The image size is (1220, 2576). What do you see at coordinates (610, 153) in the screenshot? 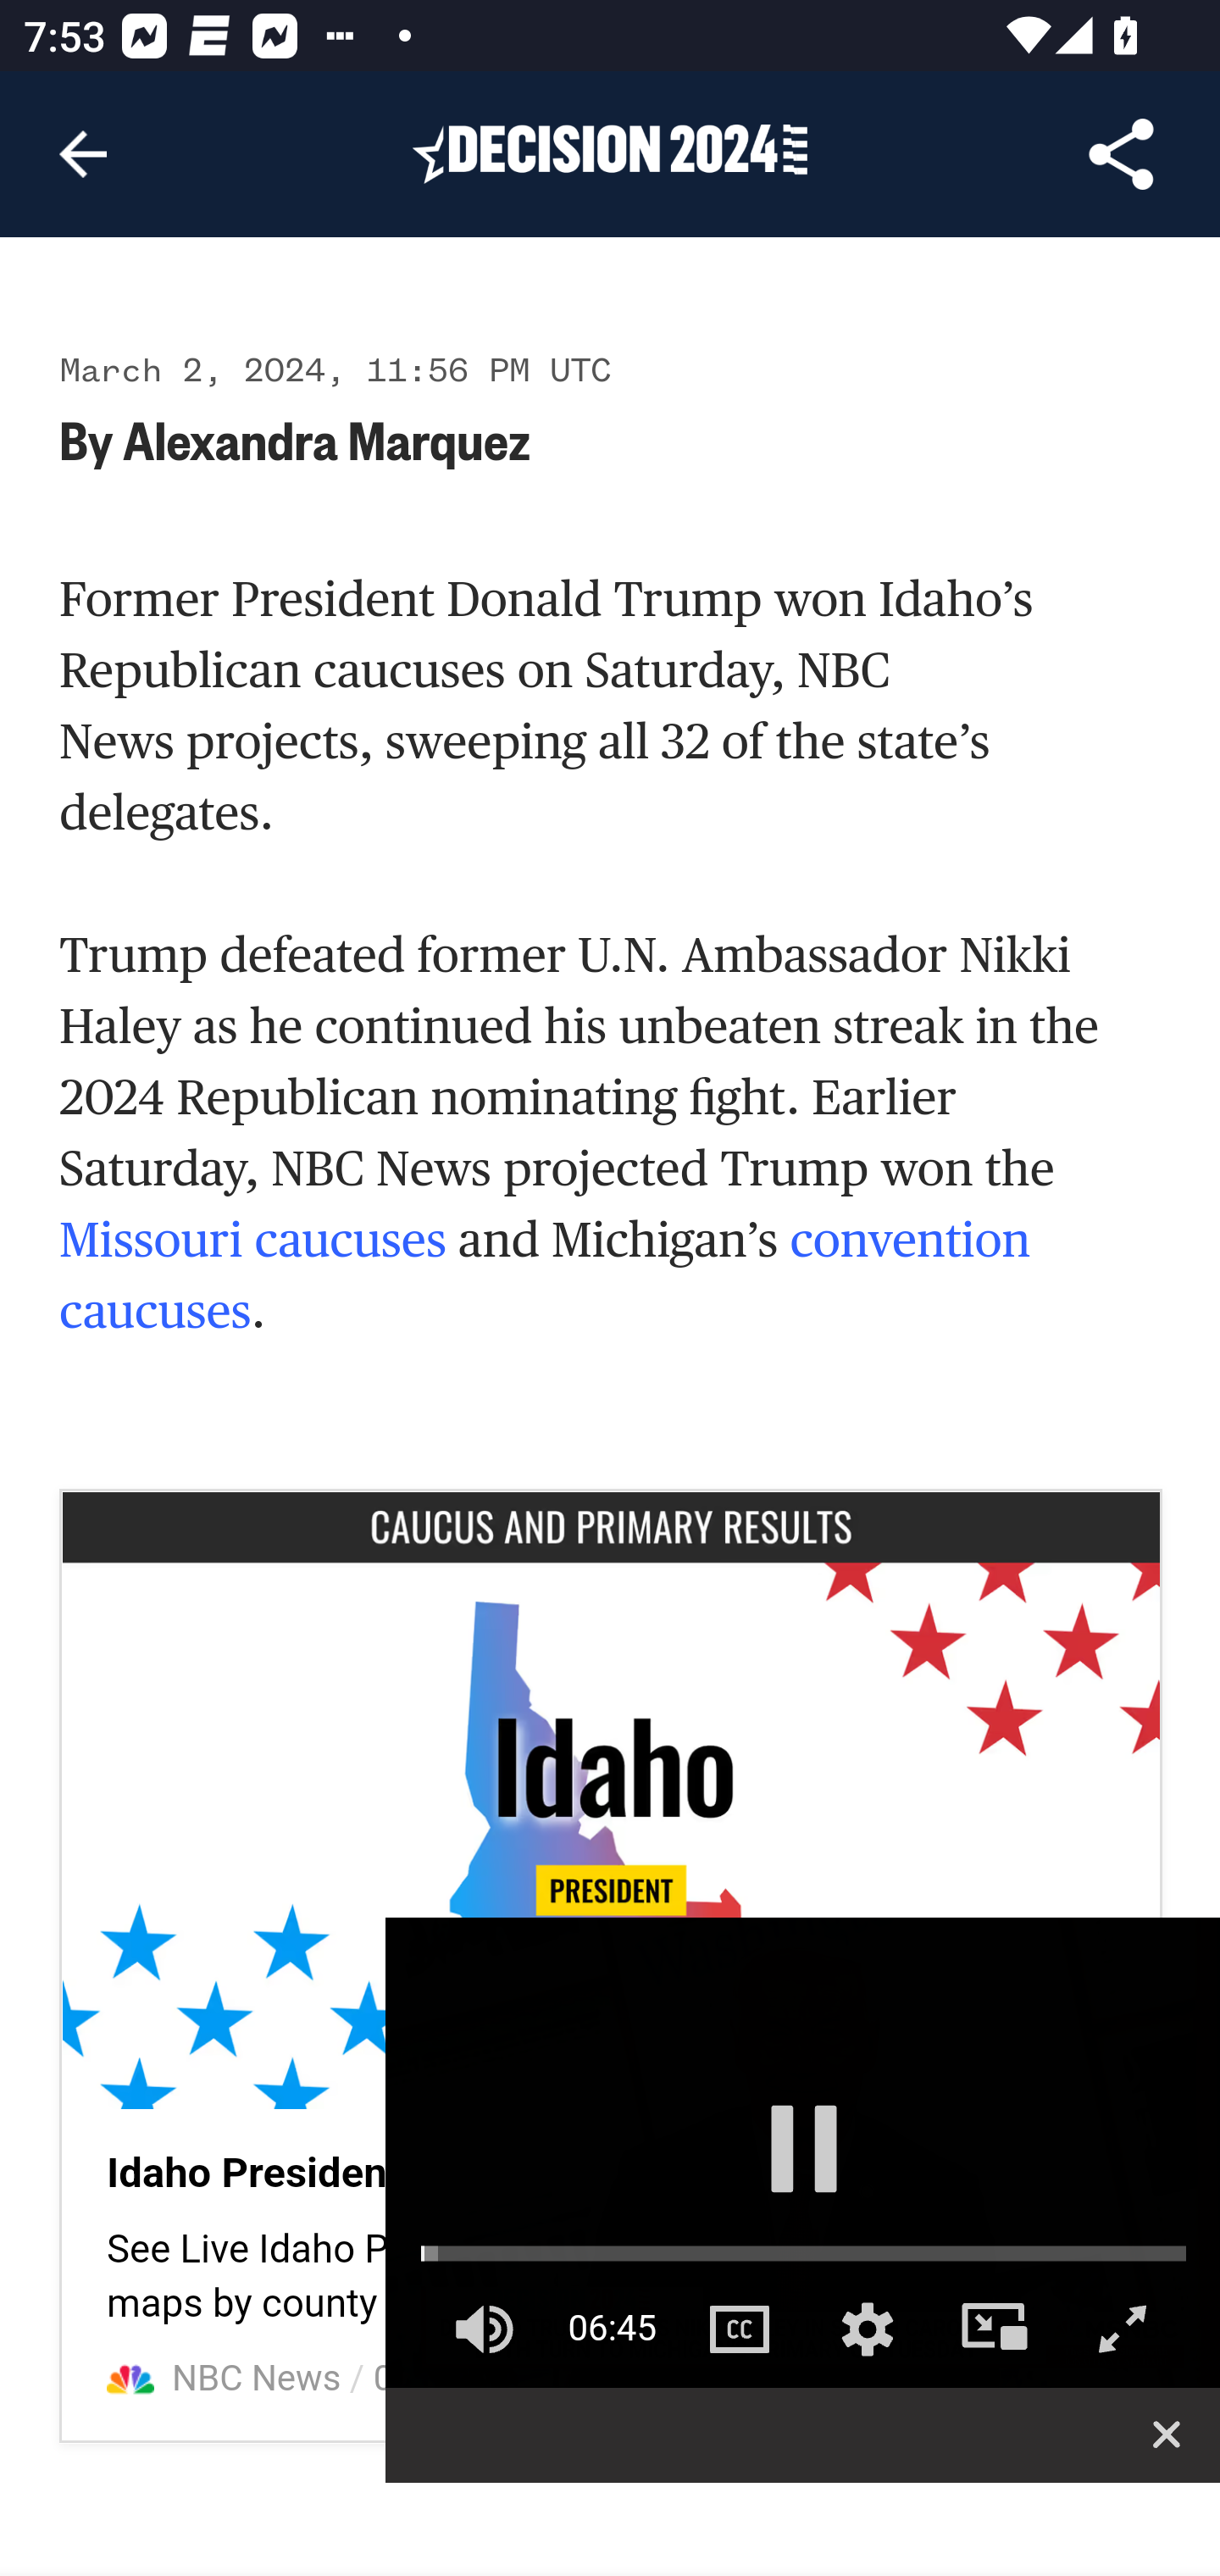
I see `Header, Decision 2024` at bounding box center [610, 153].